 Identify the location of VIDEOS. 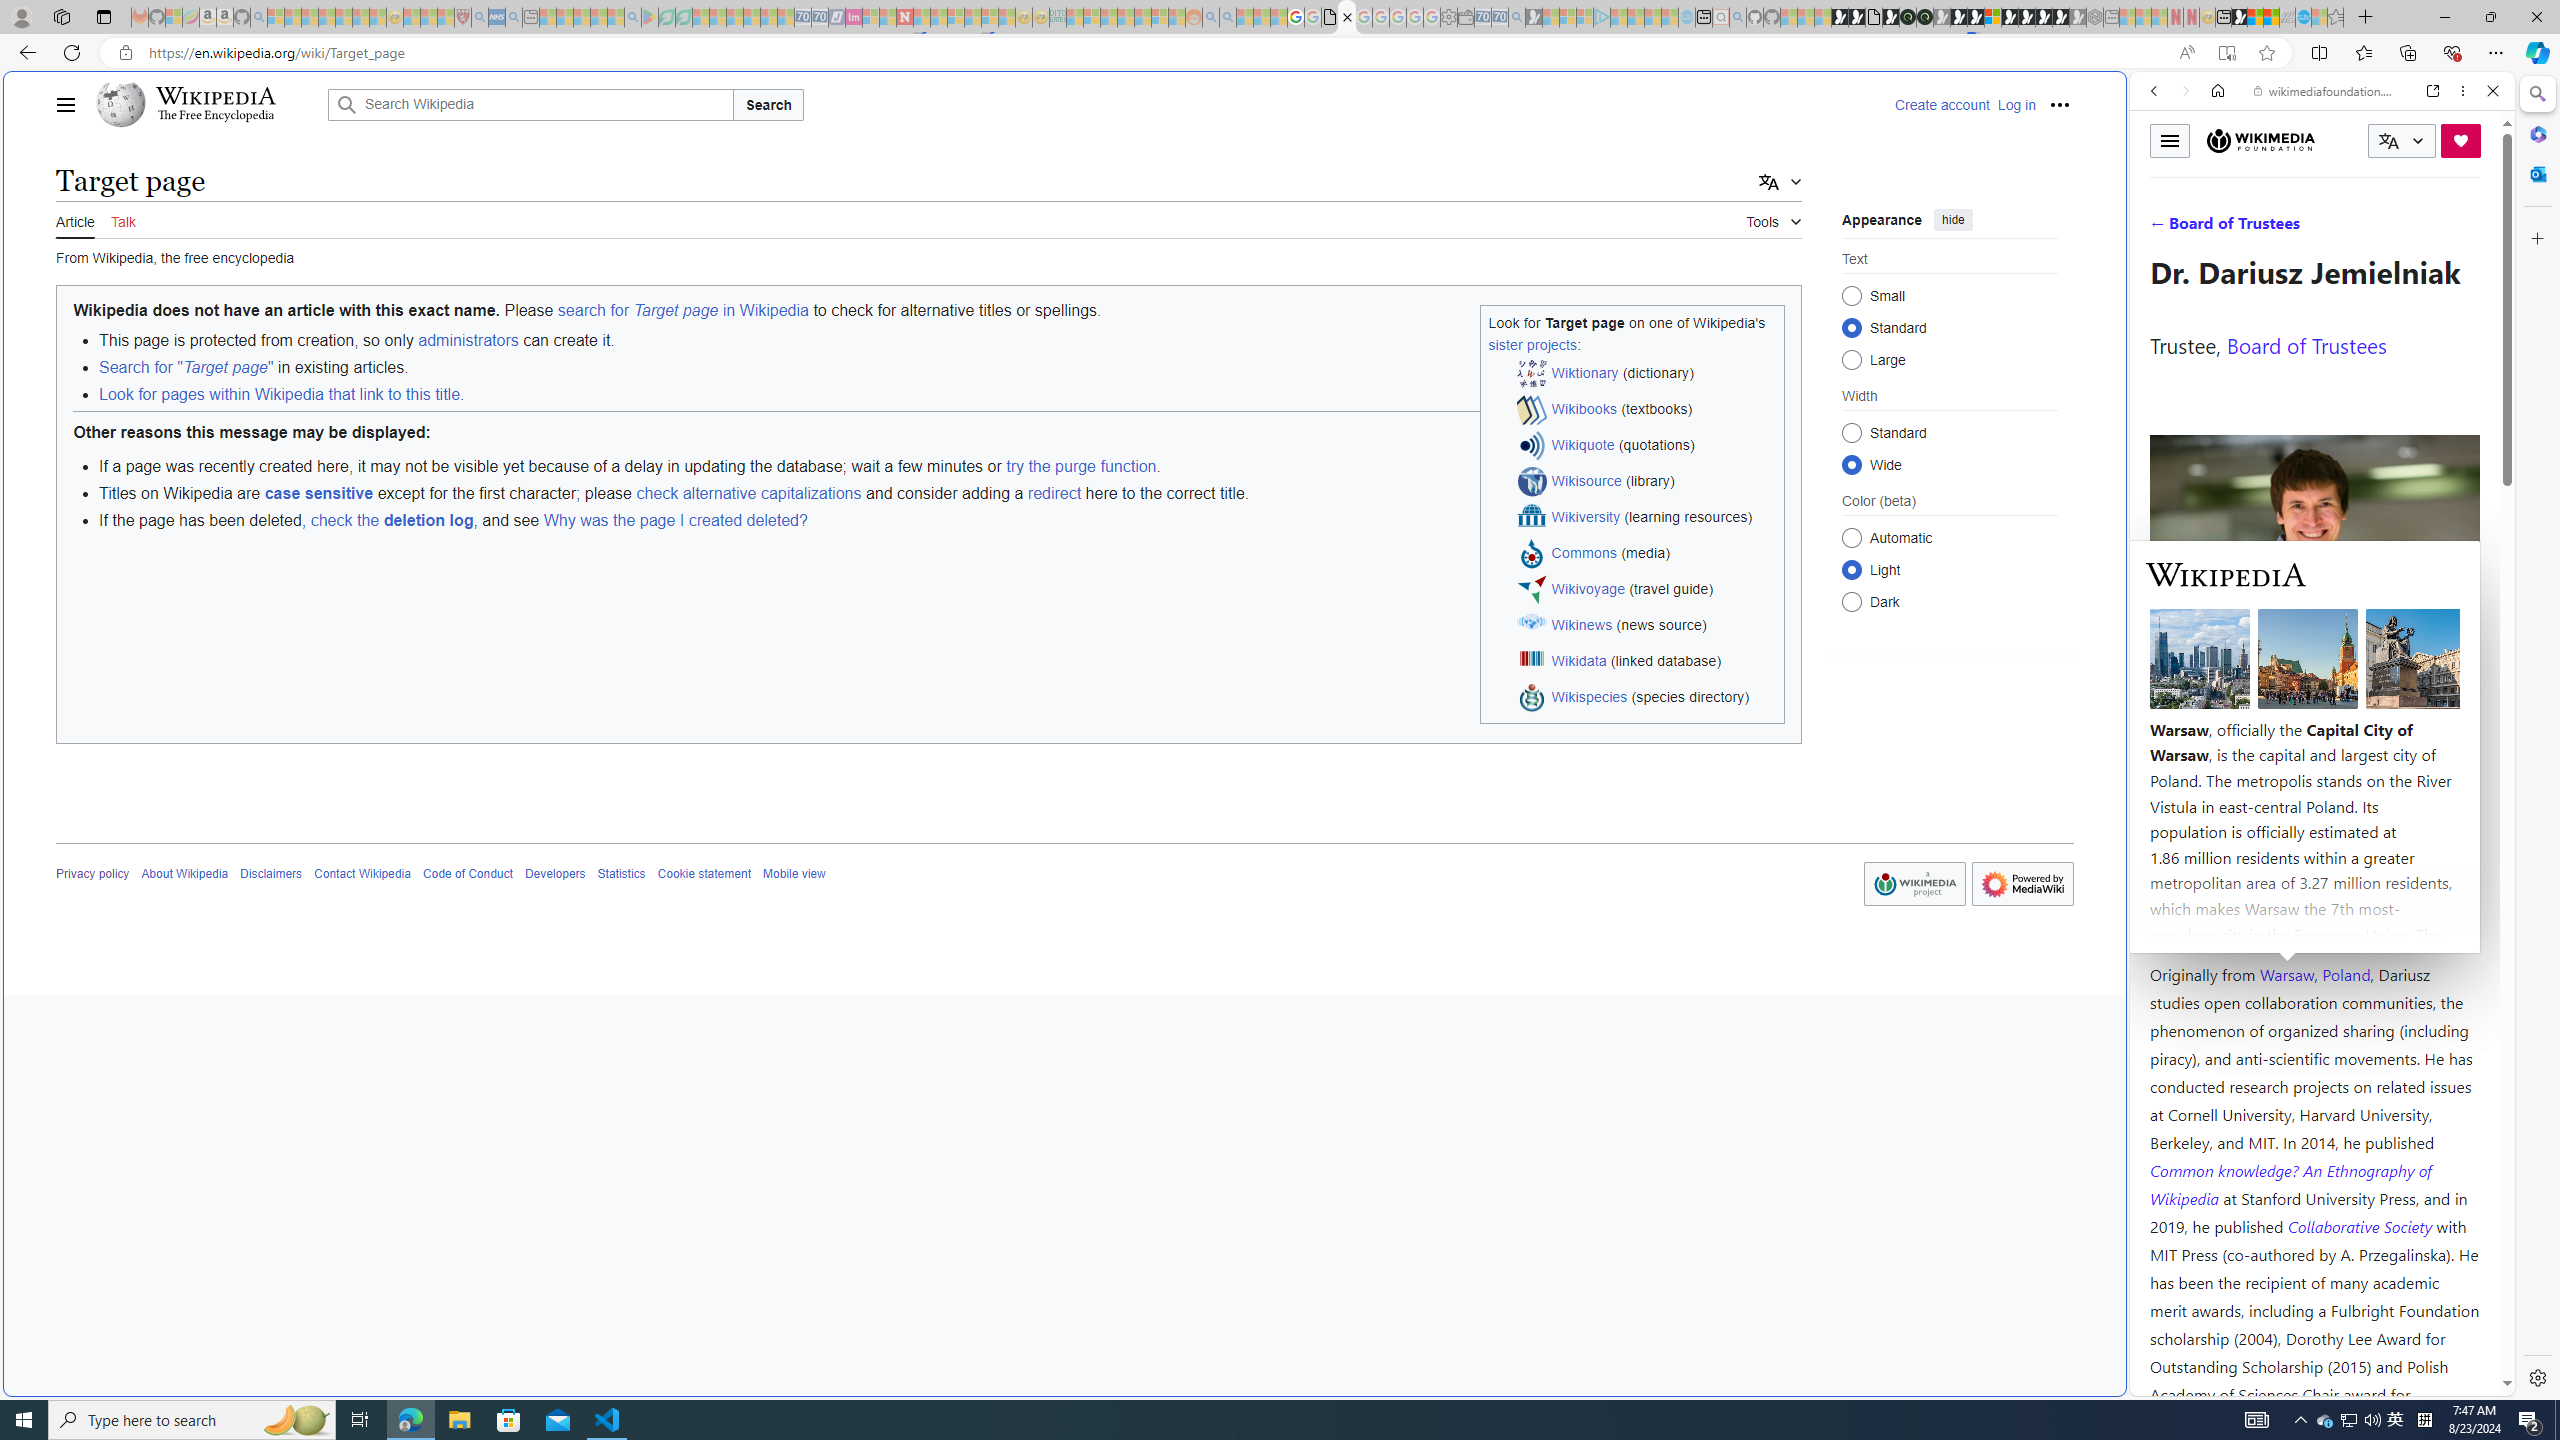
(2287, 229).